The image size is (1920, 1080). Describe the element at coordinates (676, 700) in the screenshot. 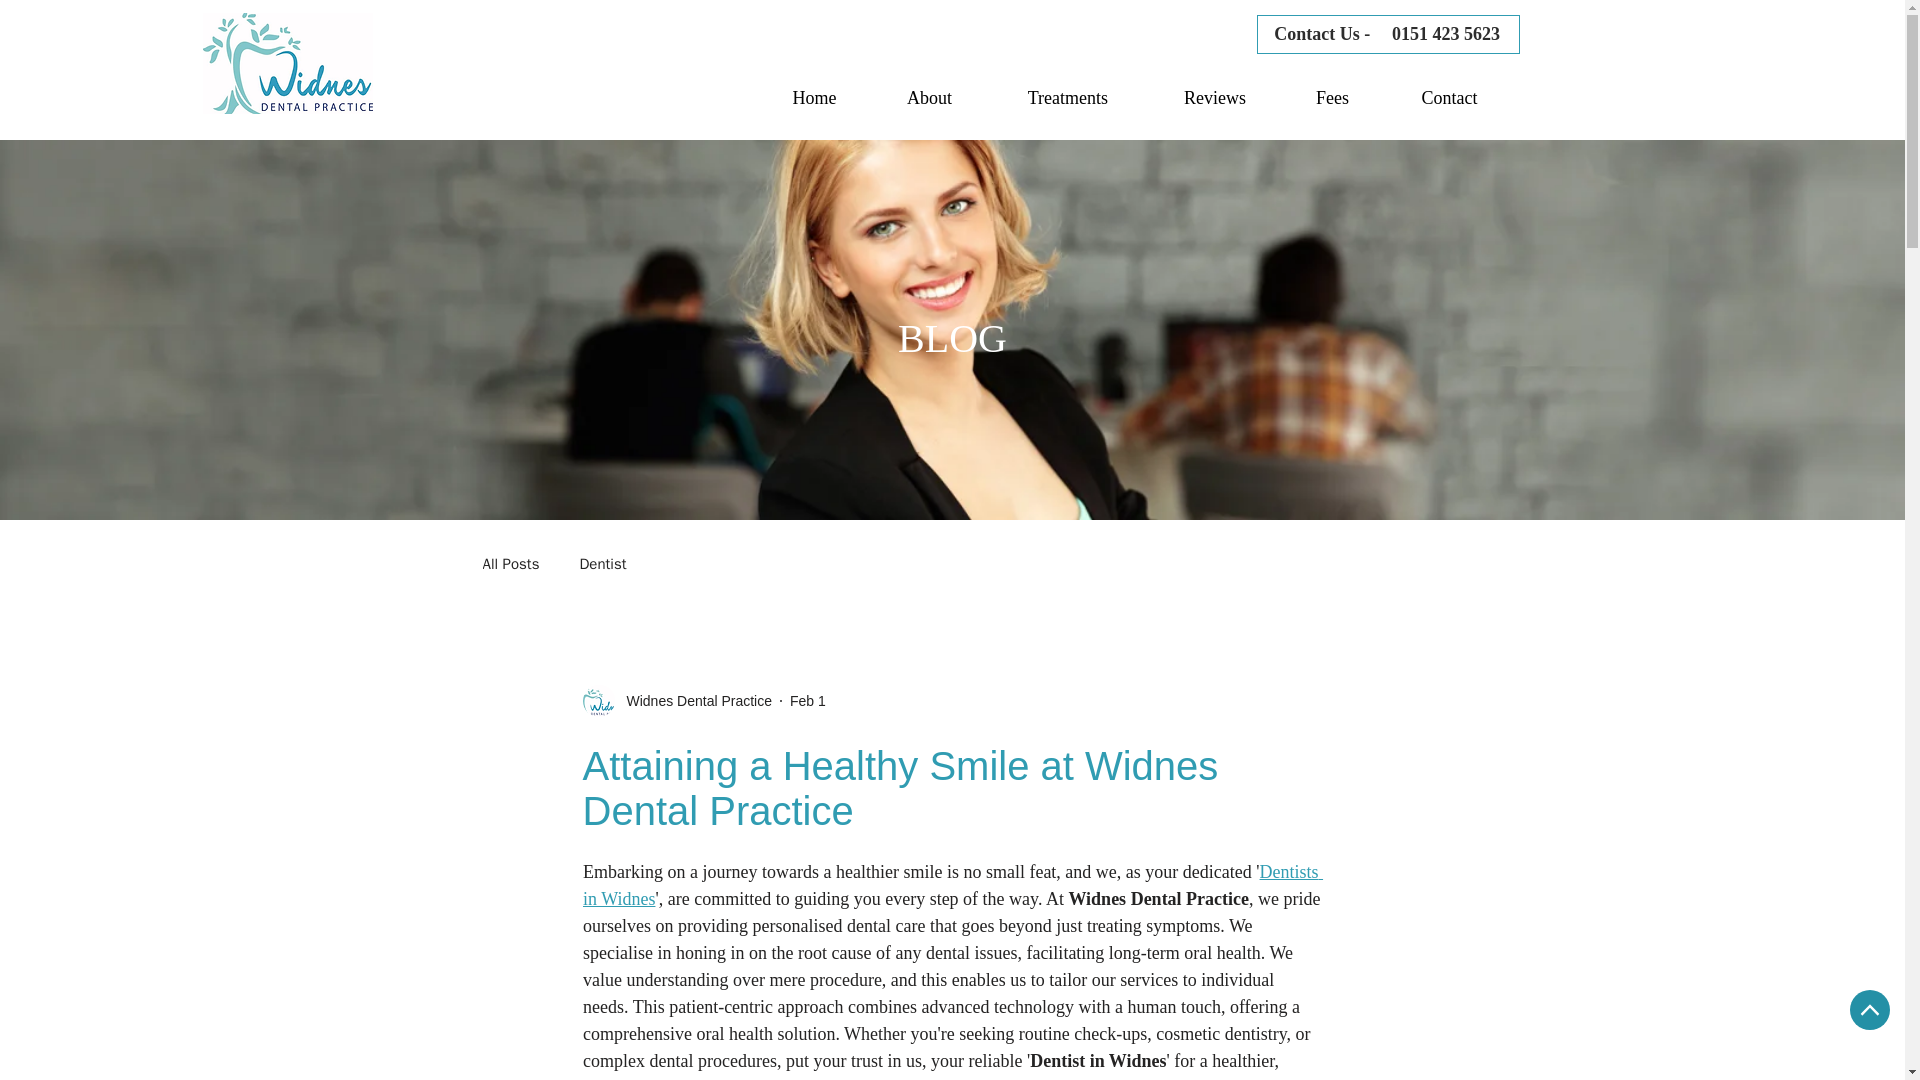

I see `Widnes Dental Practice` at that location.